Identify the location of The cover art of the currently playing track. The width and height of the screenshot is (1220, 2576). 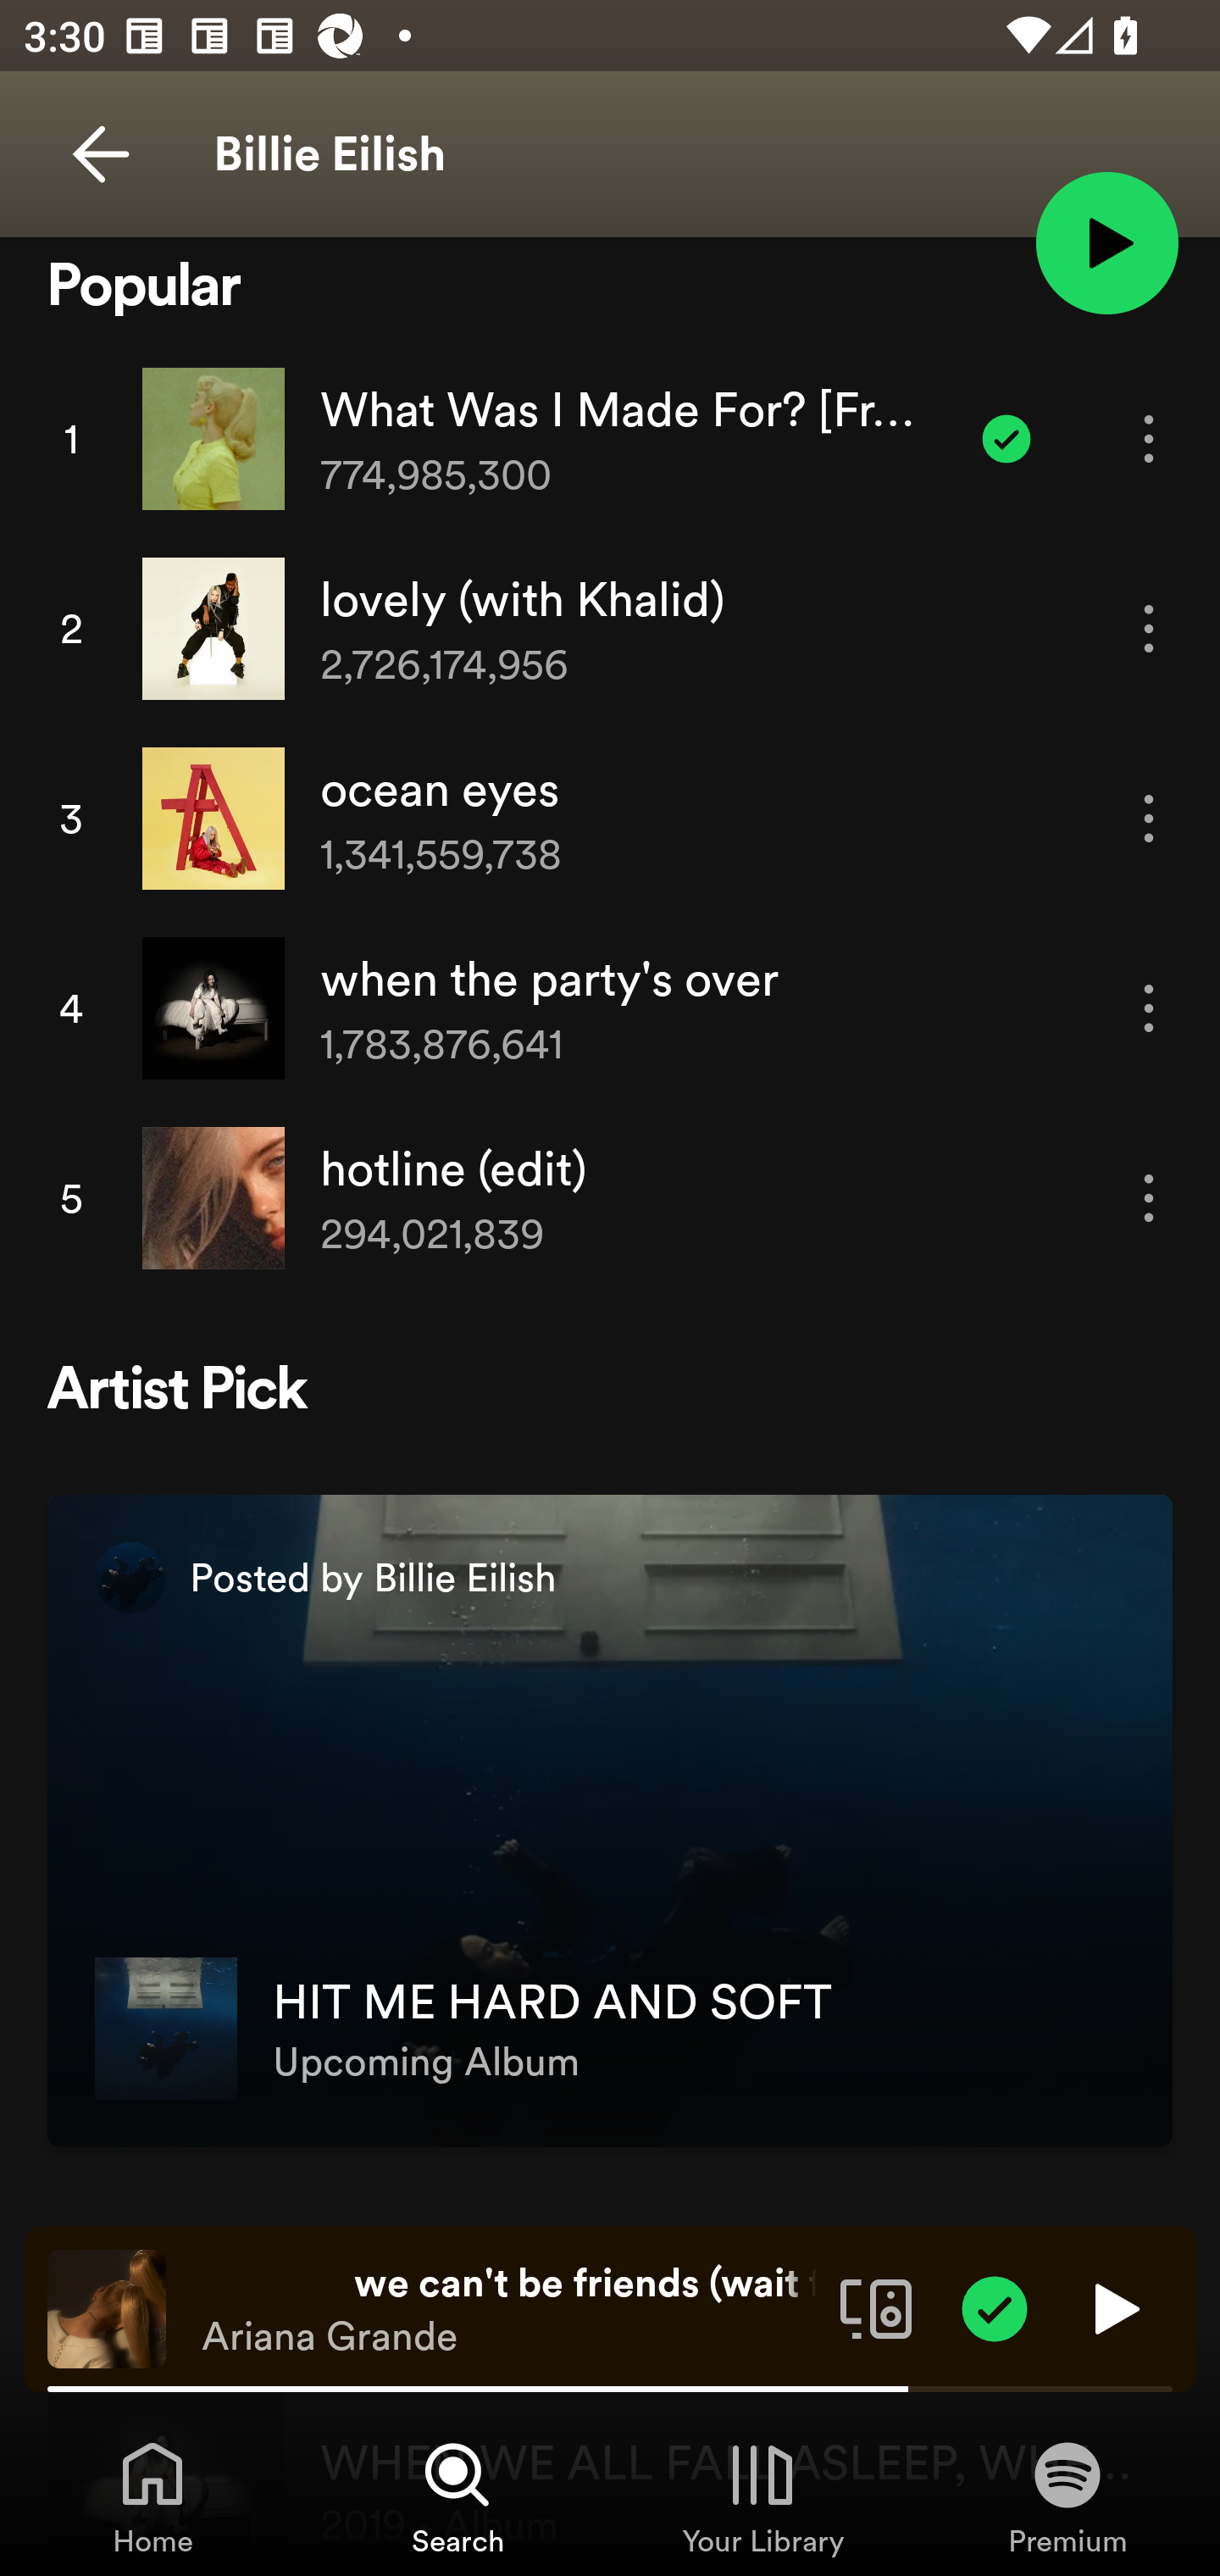
(107, 2307).